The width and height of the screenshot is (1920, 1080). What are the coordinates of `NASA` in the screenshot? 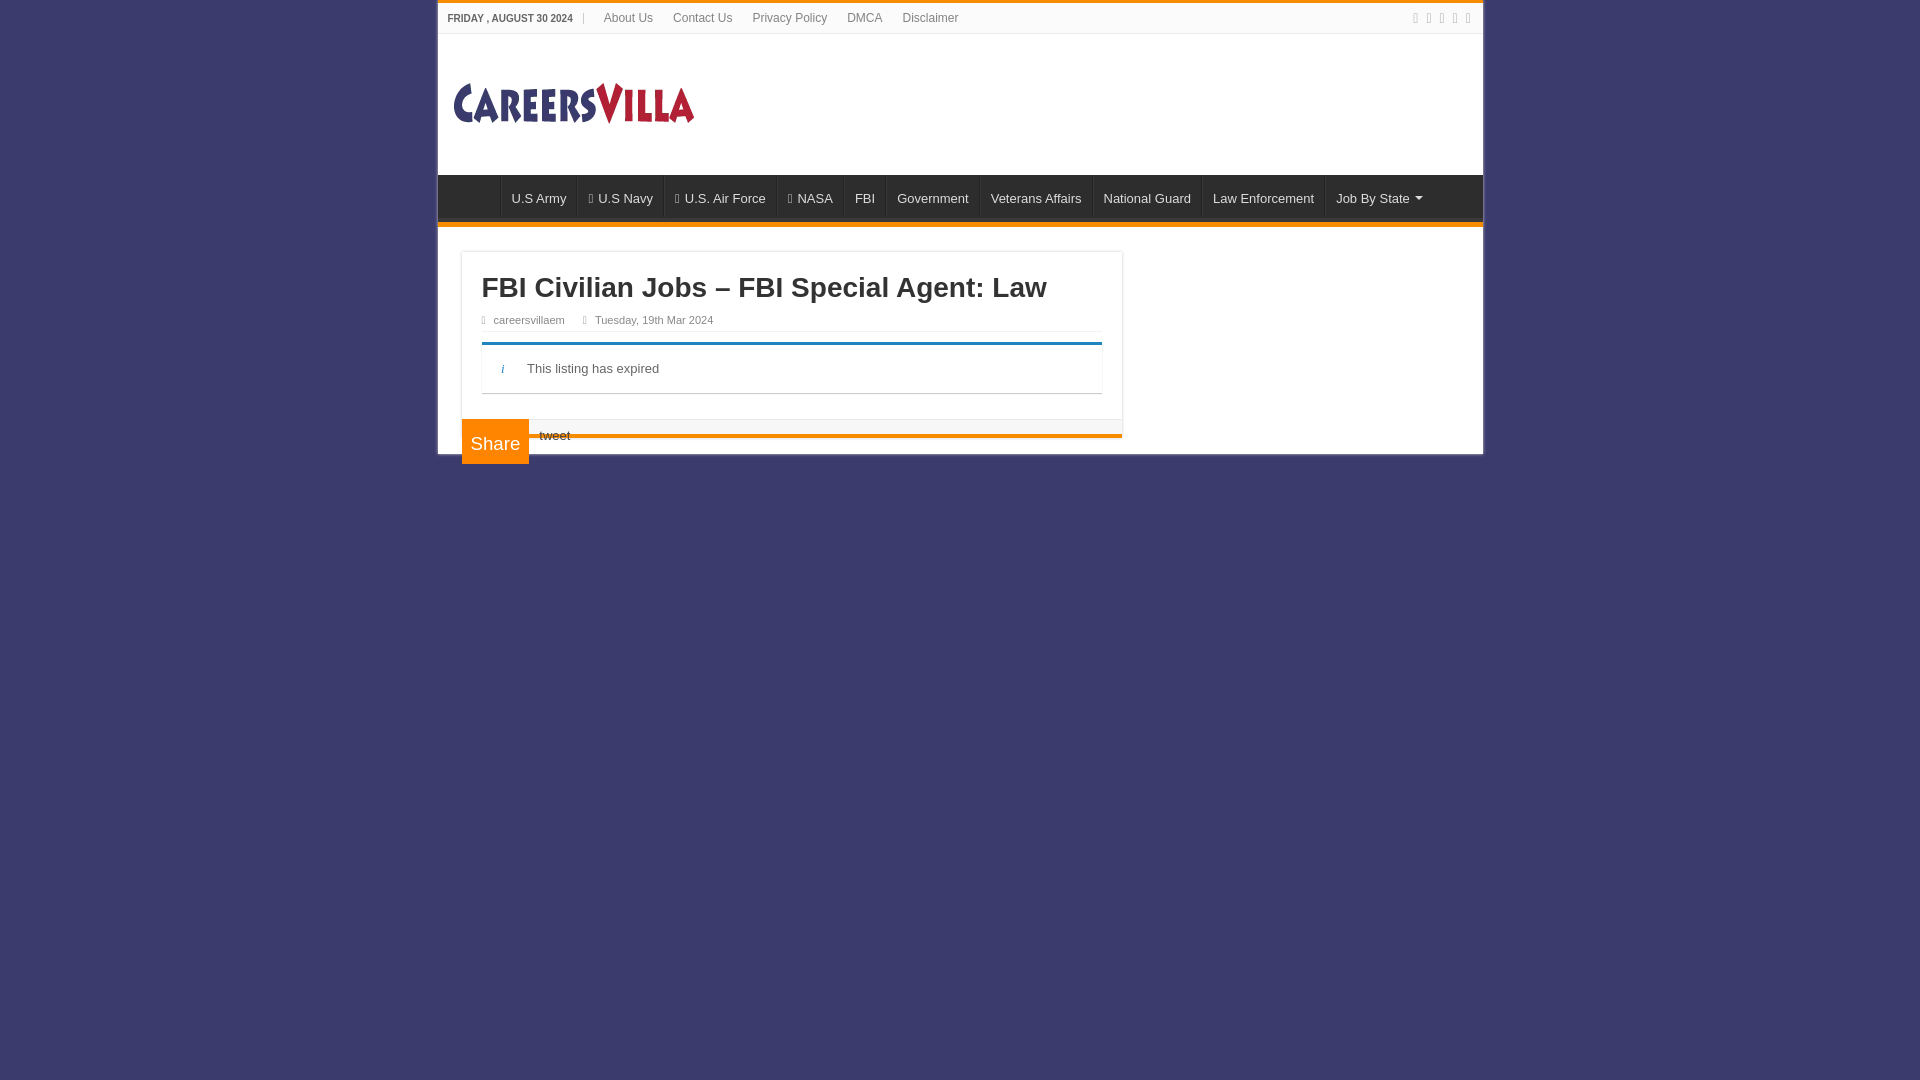 It's located at (810, 196).